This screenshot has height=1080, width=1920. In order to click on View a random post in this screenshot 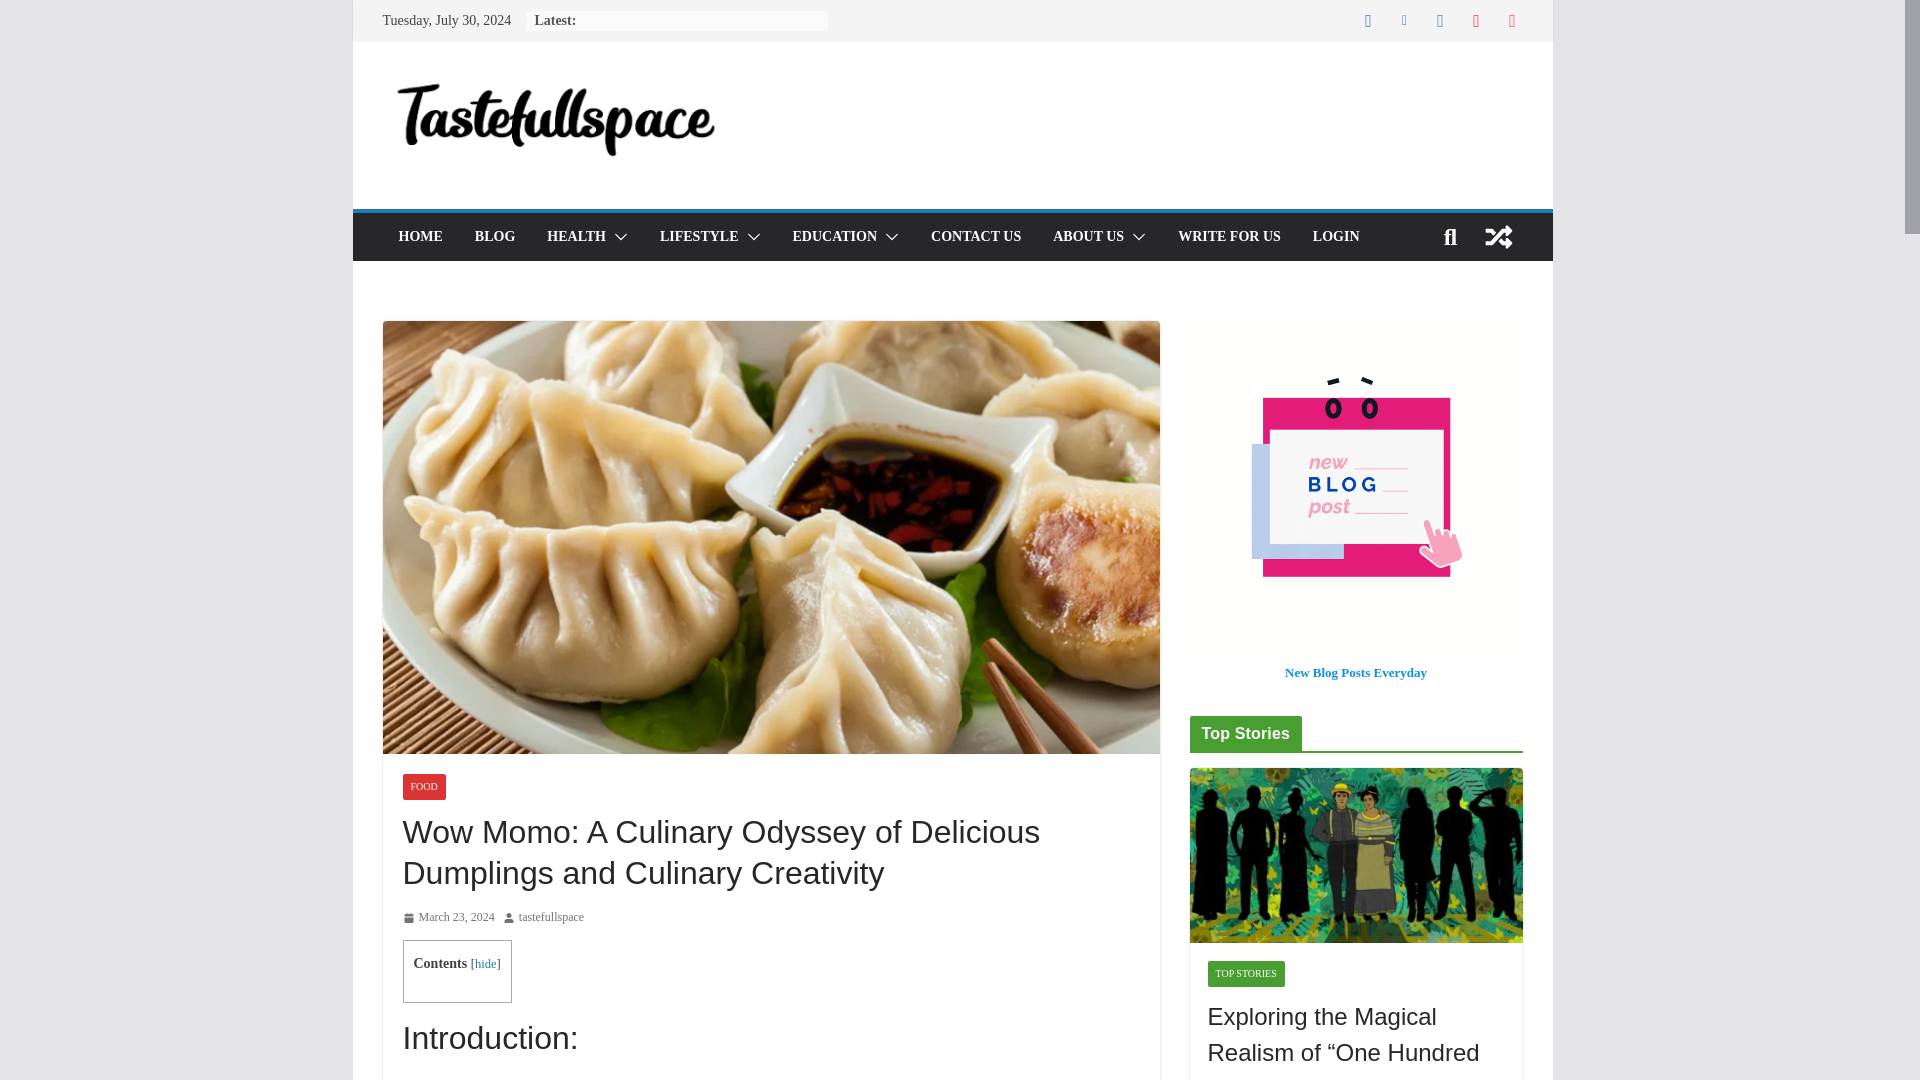, I will do `click(1498, 236)`.